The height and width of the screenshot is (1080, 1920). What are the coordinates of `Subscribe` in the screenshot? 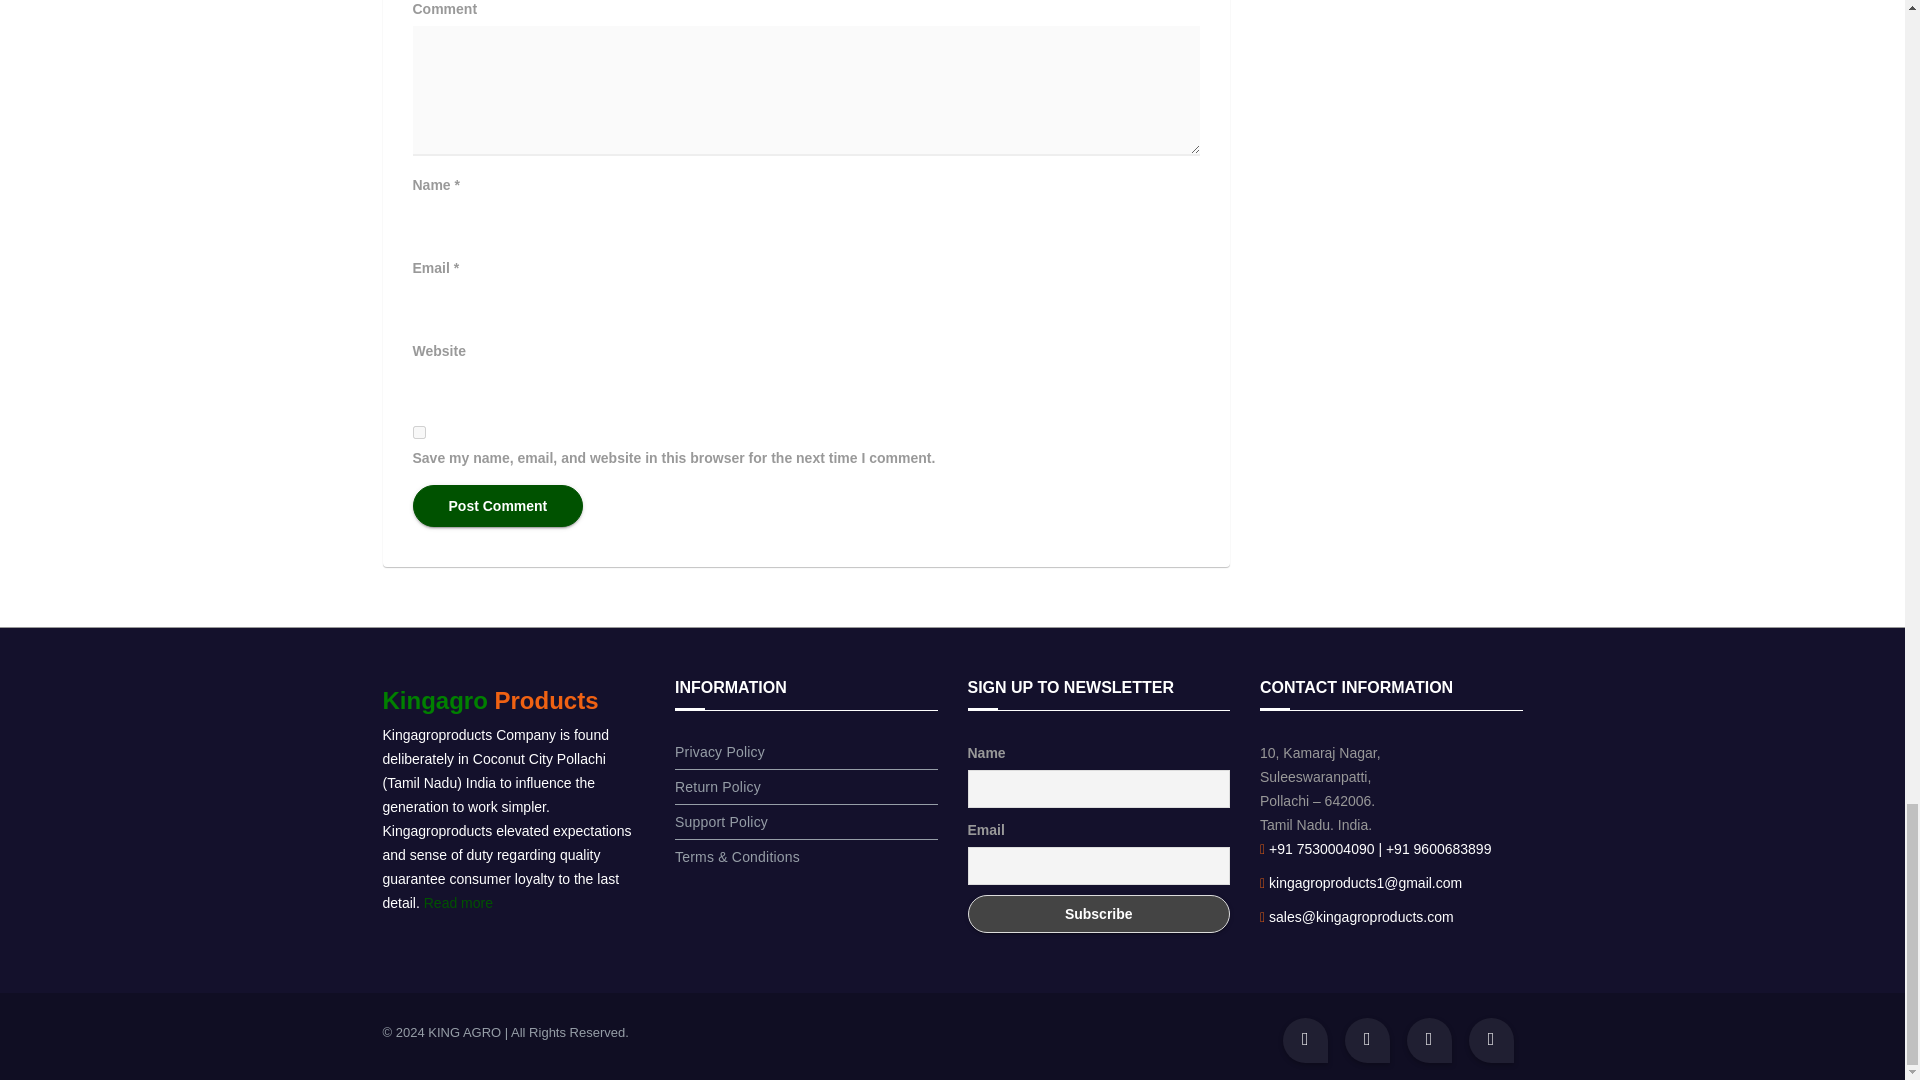 It's located at (1098, 914).